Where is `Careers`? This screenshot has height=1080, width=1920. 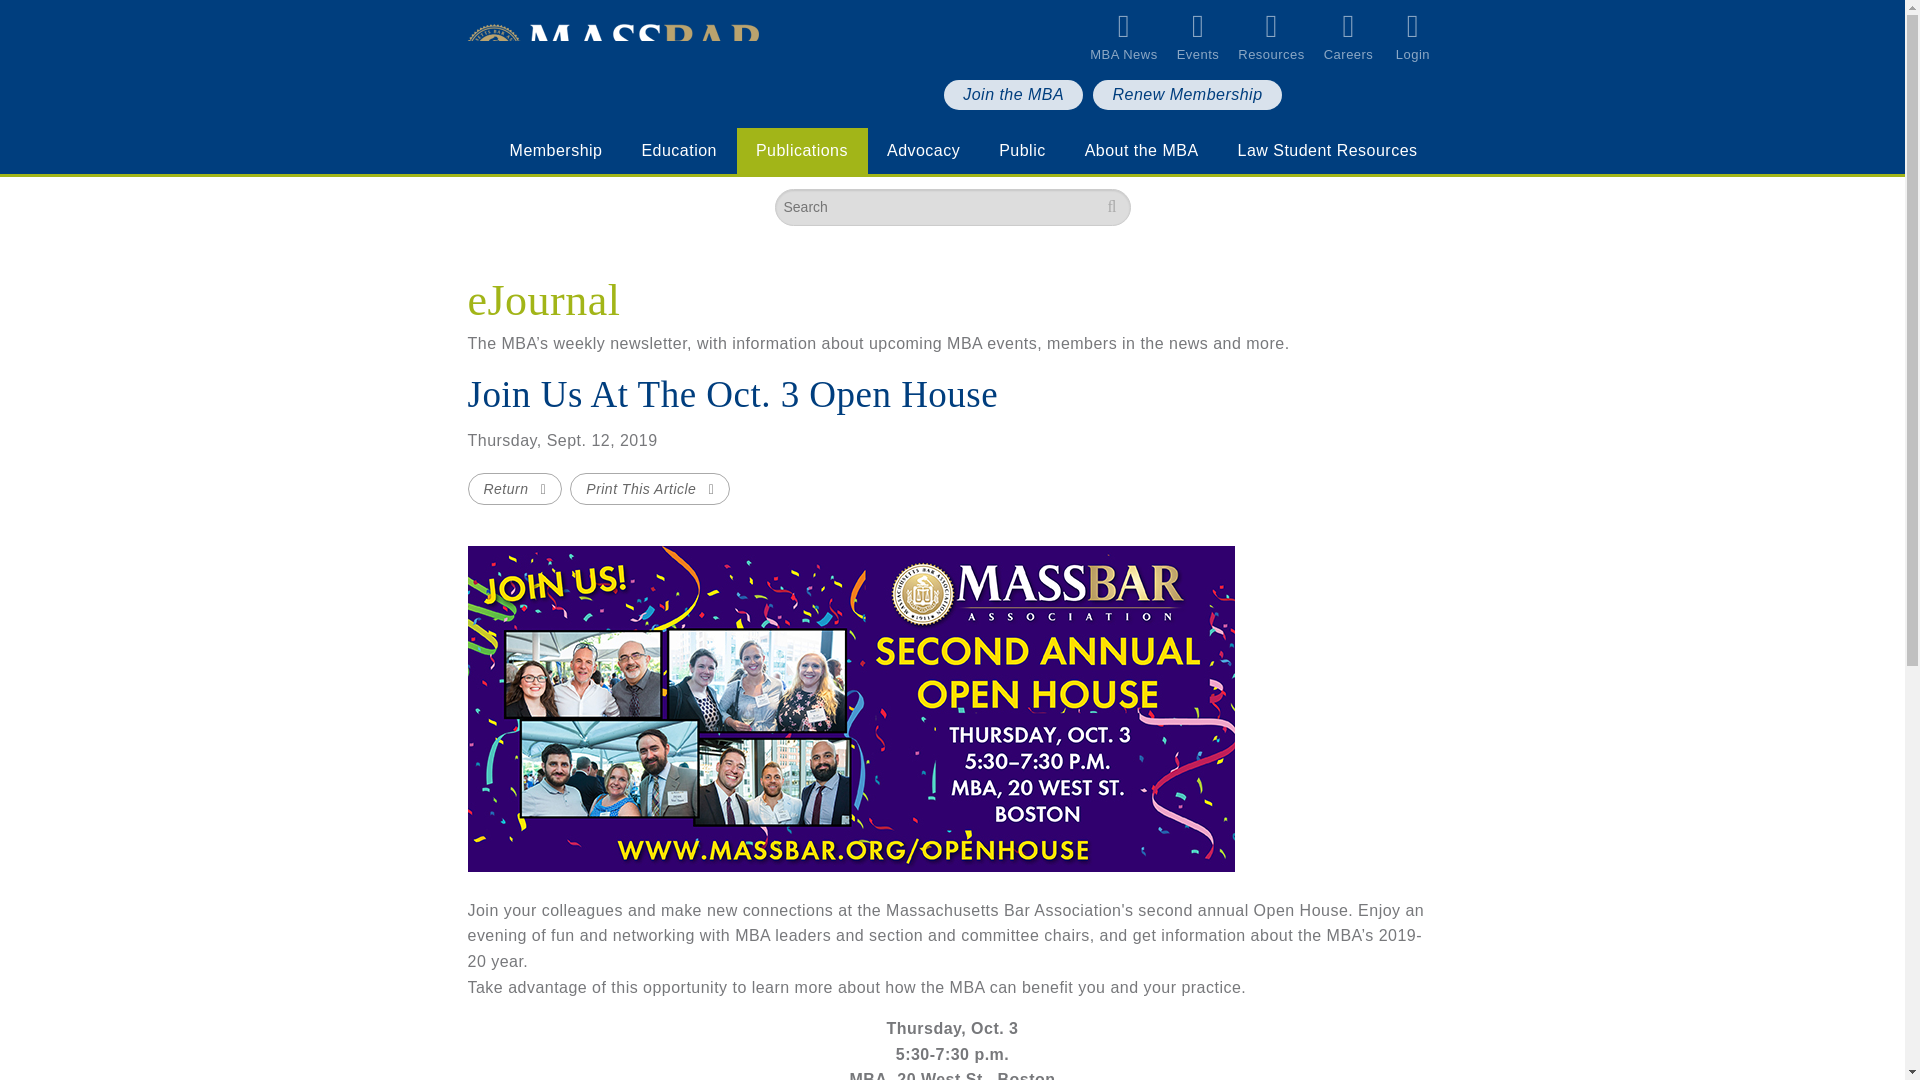
Careers is located at coordinates (1358, 37).